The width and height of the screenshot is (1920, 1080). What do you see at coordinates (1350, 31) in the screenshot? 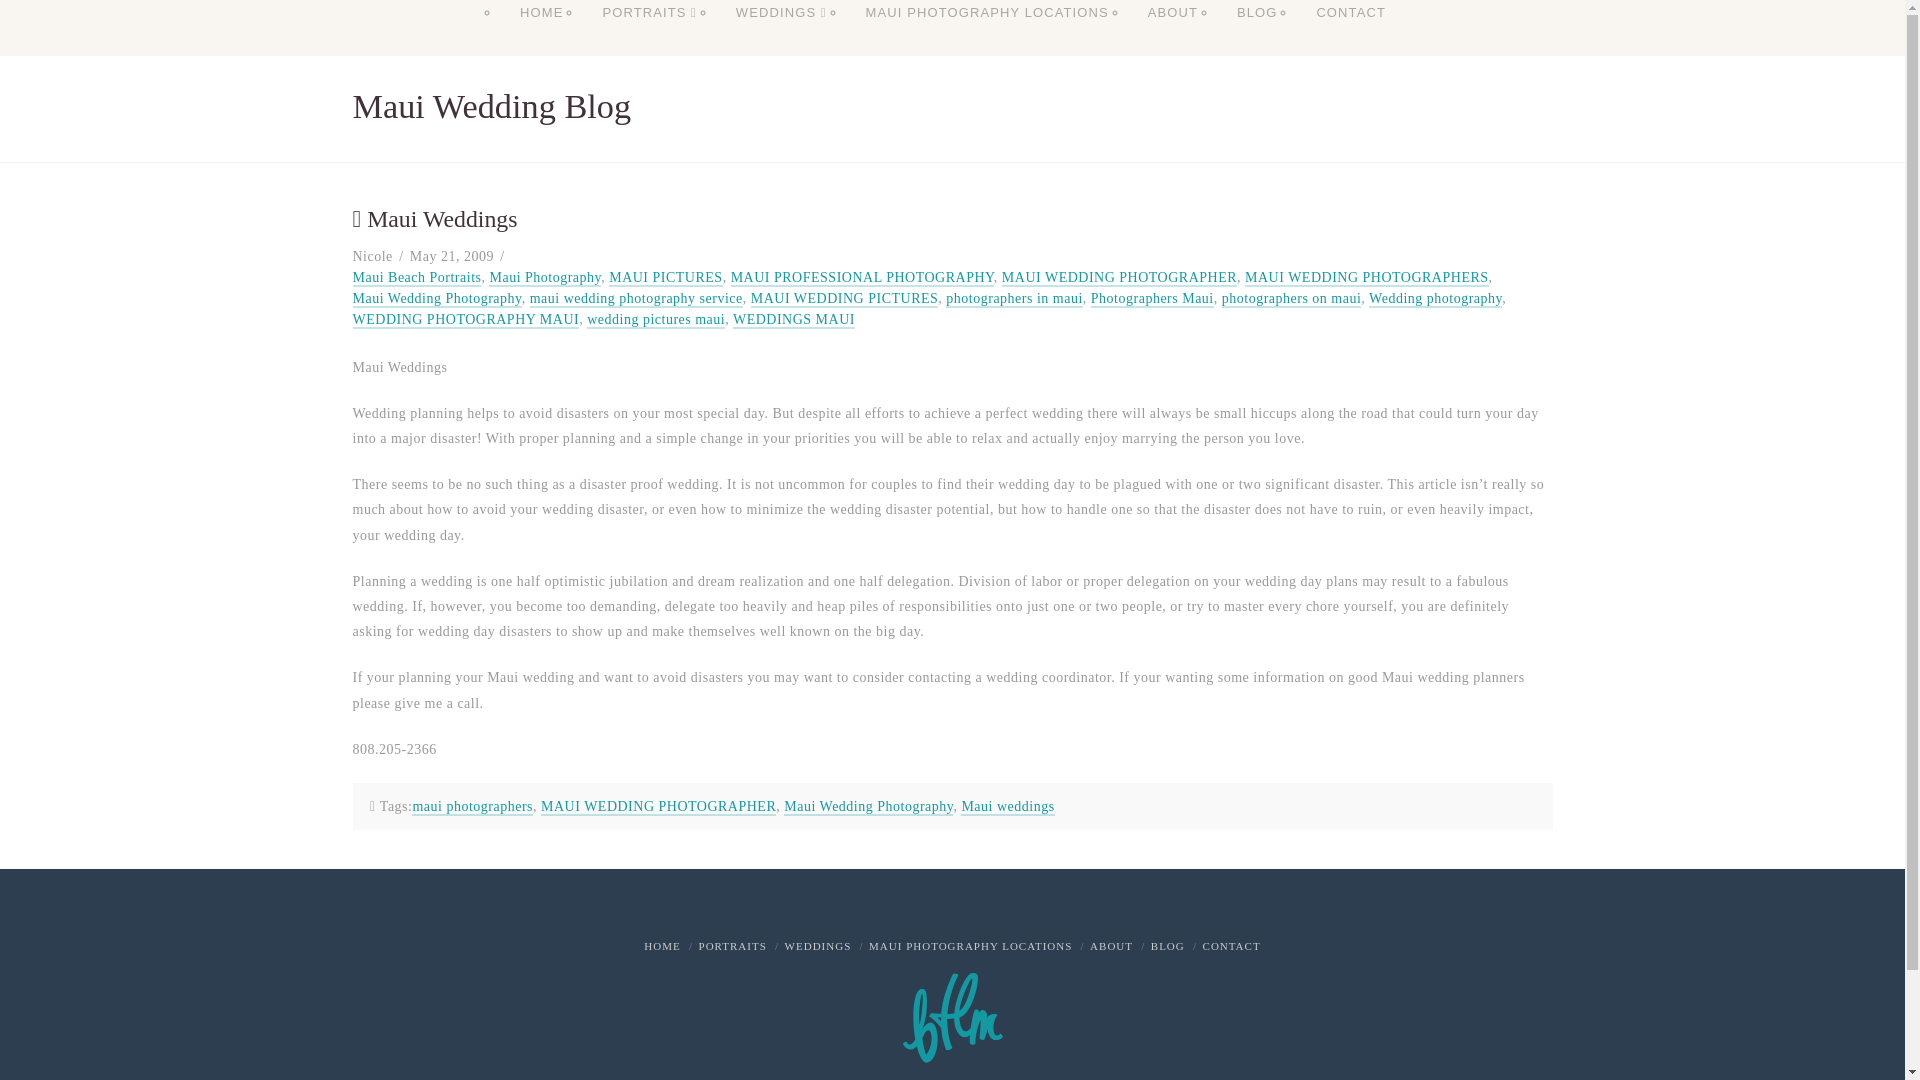
I see `CONTACT` at bounding box center [1350, 31].